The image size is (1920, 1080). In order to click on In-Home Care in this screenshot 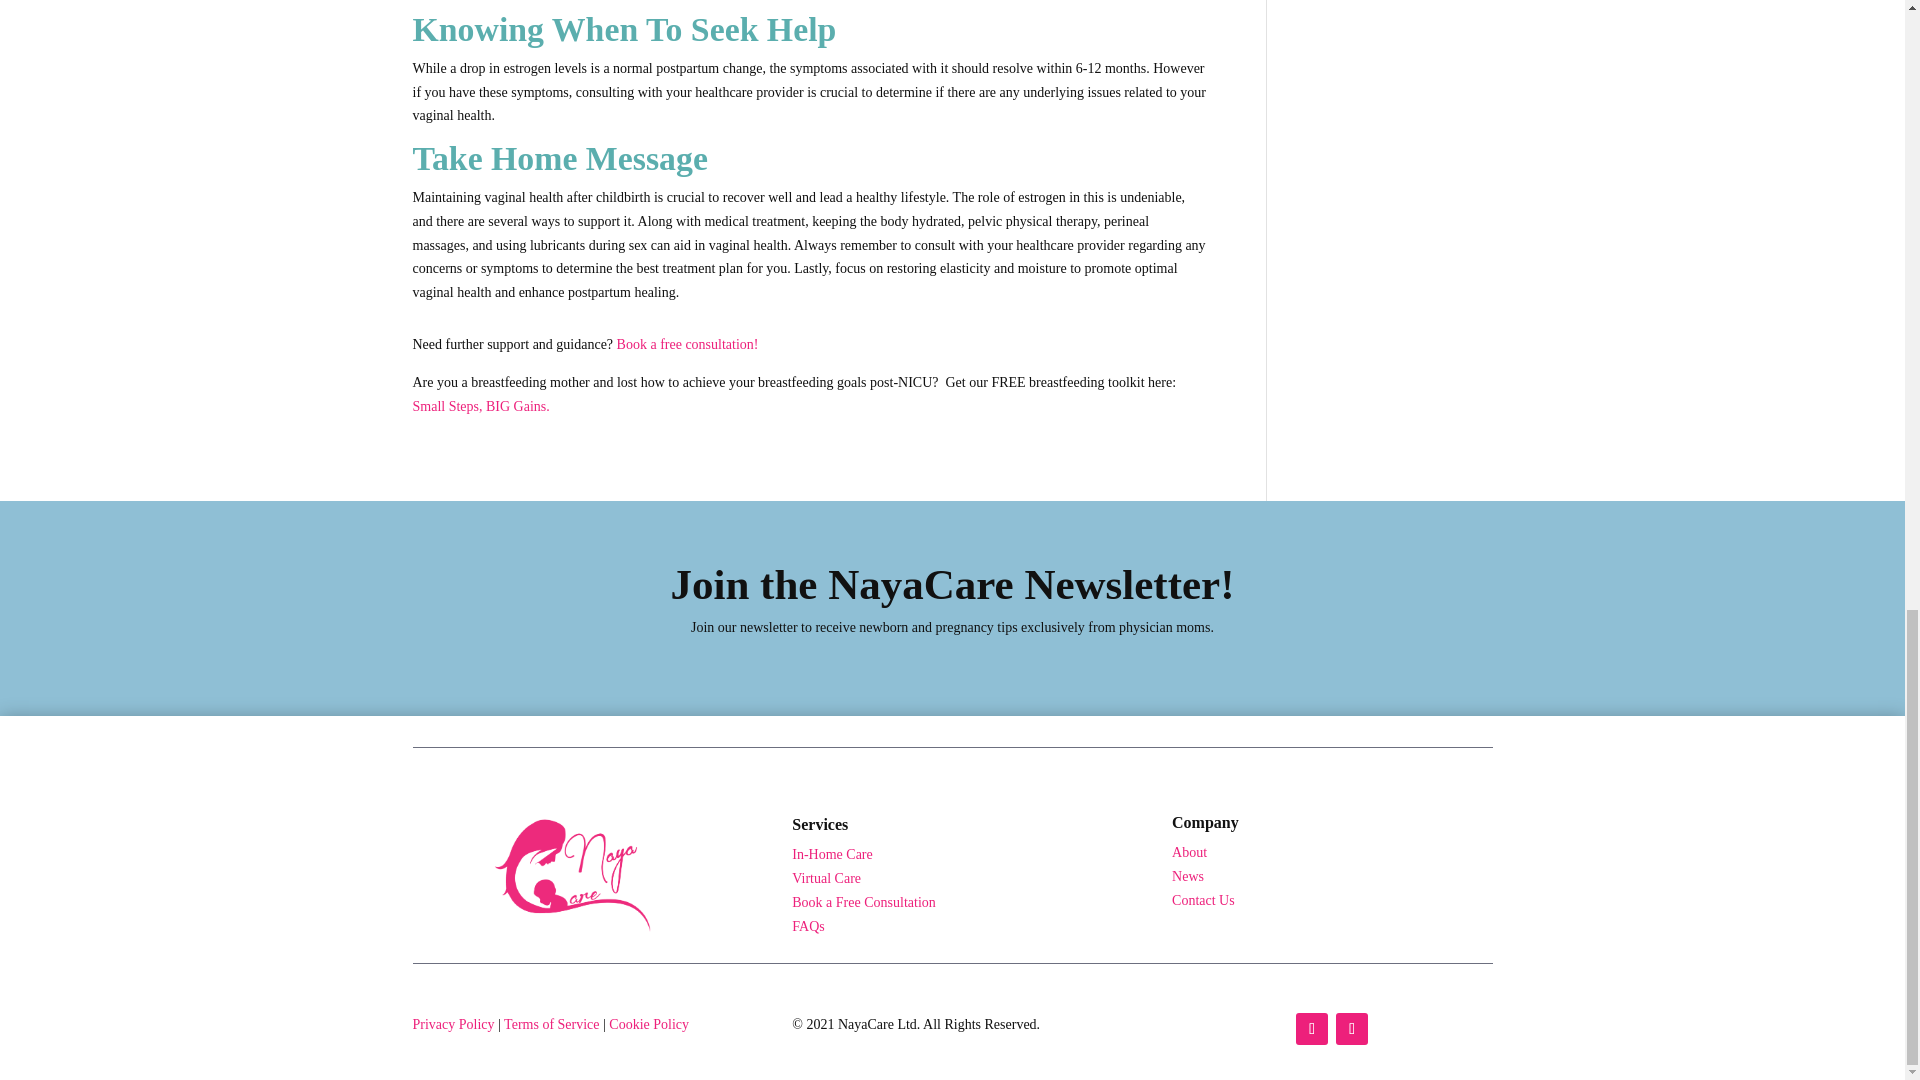, I will do `click(831, 854)`.